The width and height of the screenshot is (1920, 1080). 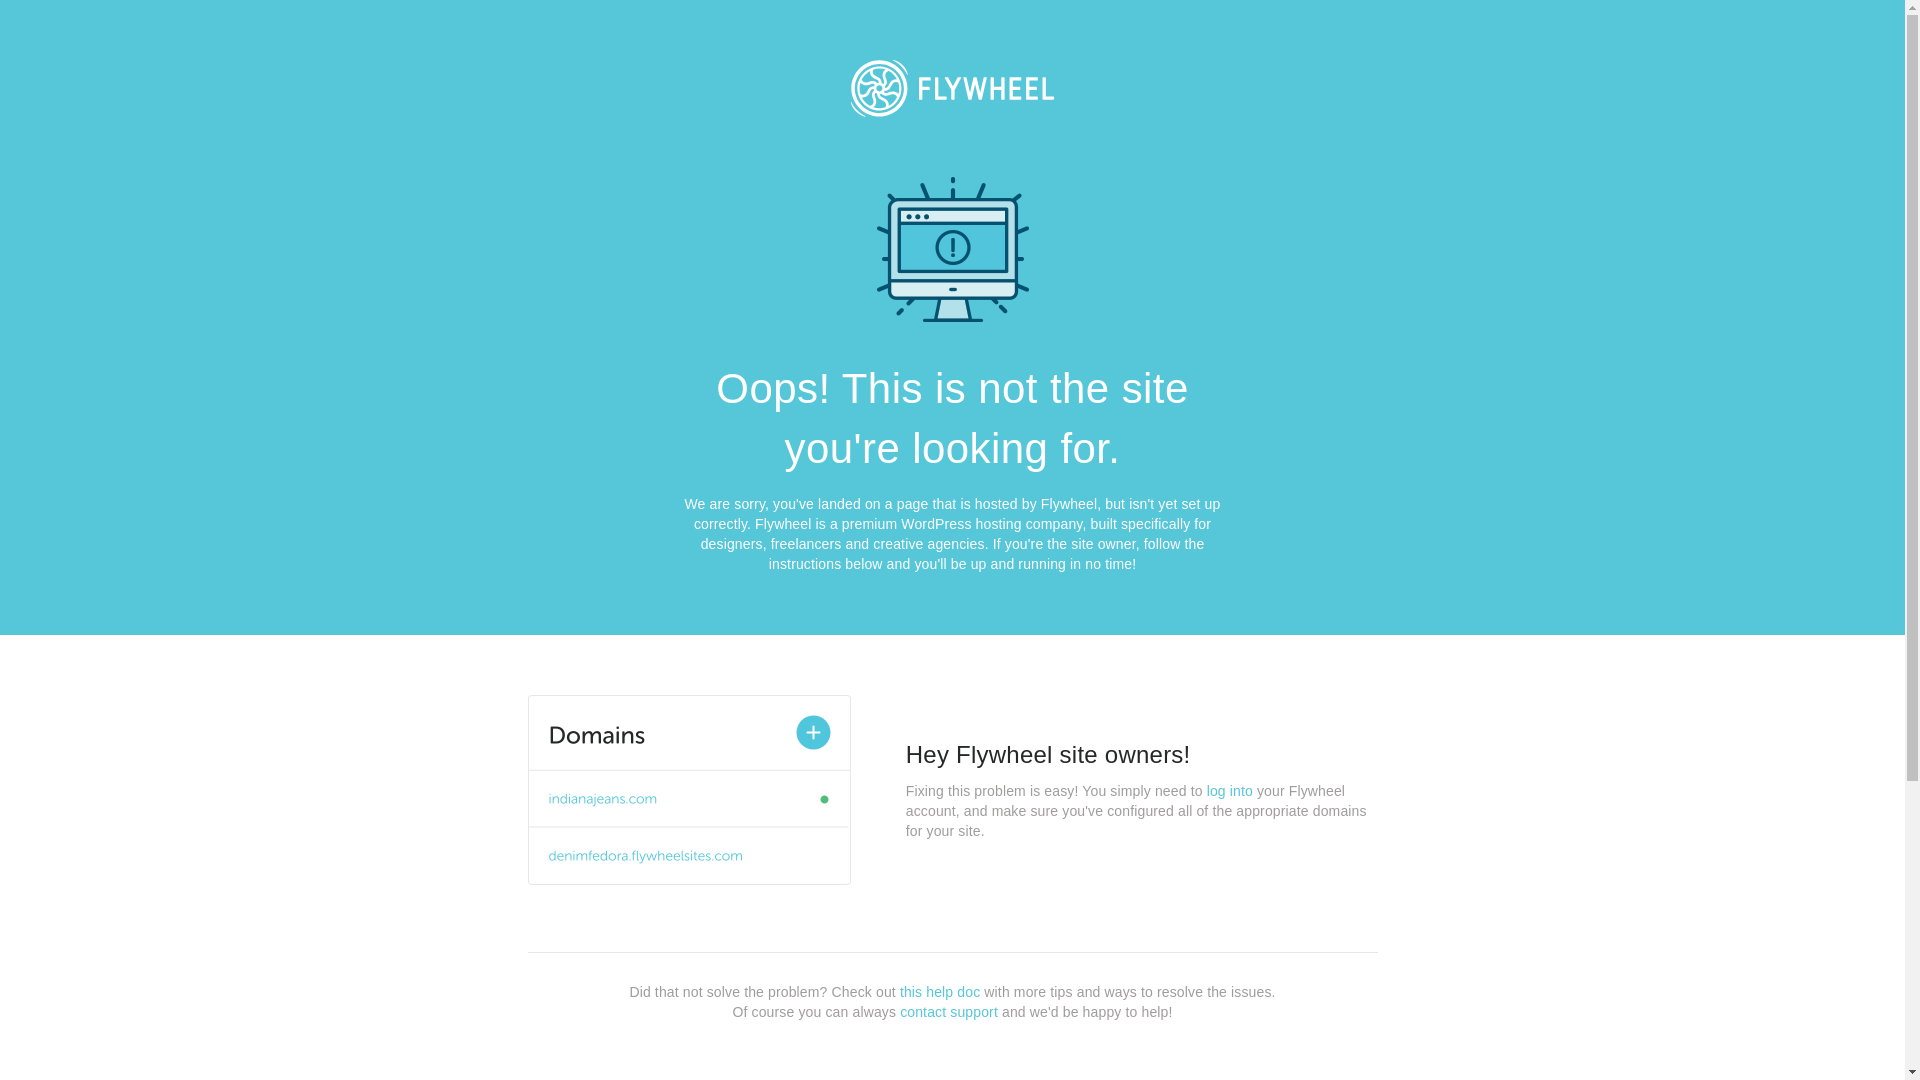 What do you see at coordinates (949, 1012) in the screenshot?
I see `contact support` at bounding box center [949, 1012].